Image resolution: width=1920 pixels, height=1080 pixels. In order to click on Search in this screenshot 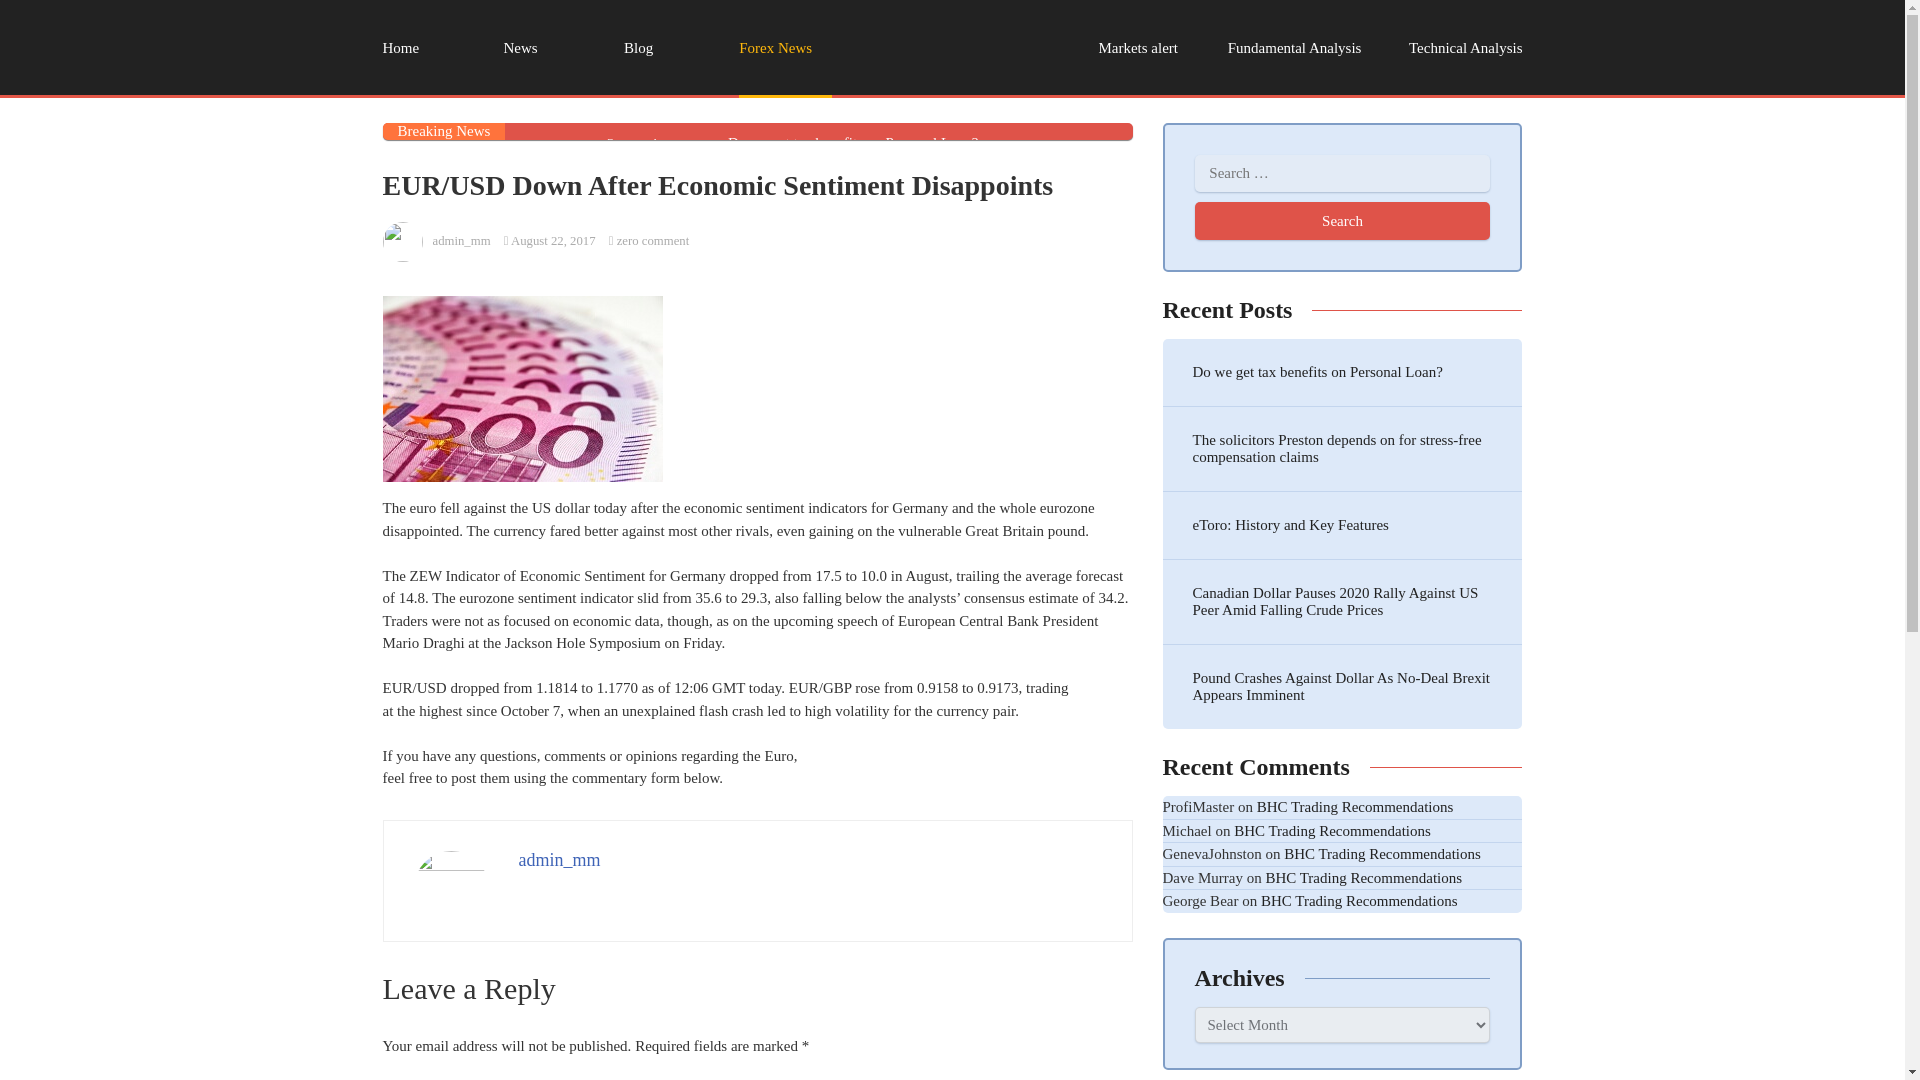, I will do `click(1342, 220)`.